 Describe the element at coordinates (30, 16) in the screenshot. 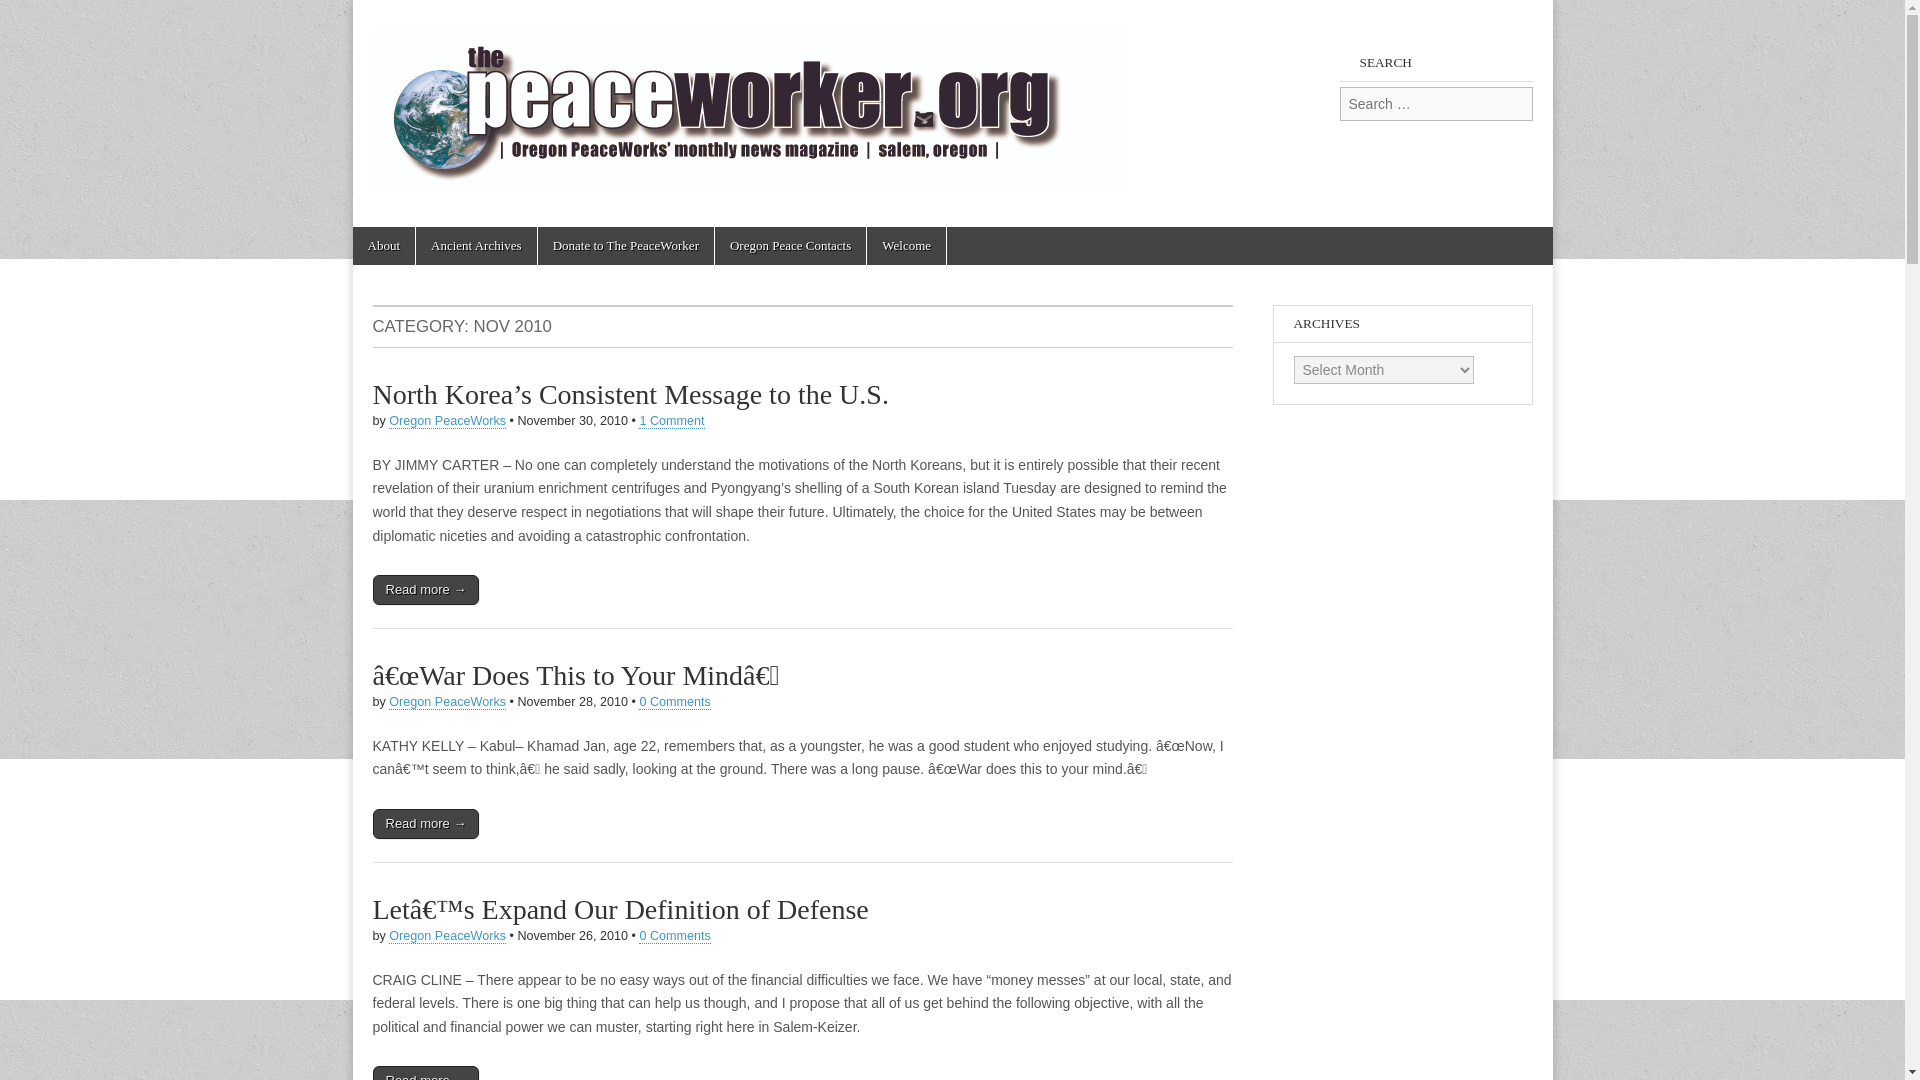

I see `Search` at that location.